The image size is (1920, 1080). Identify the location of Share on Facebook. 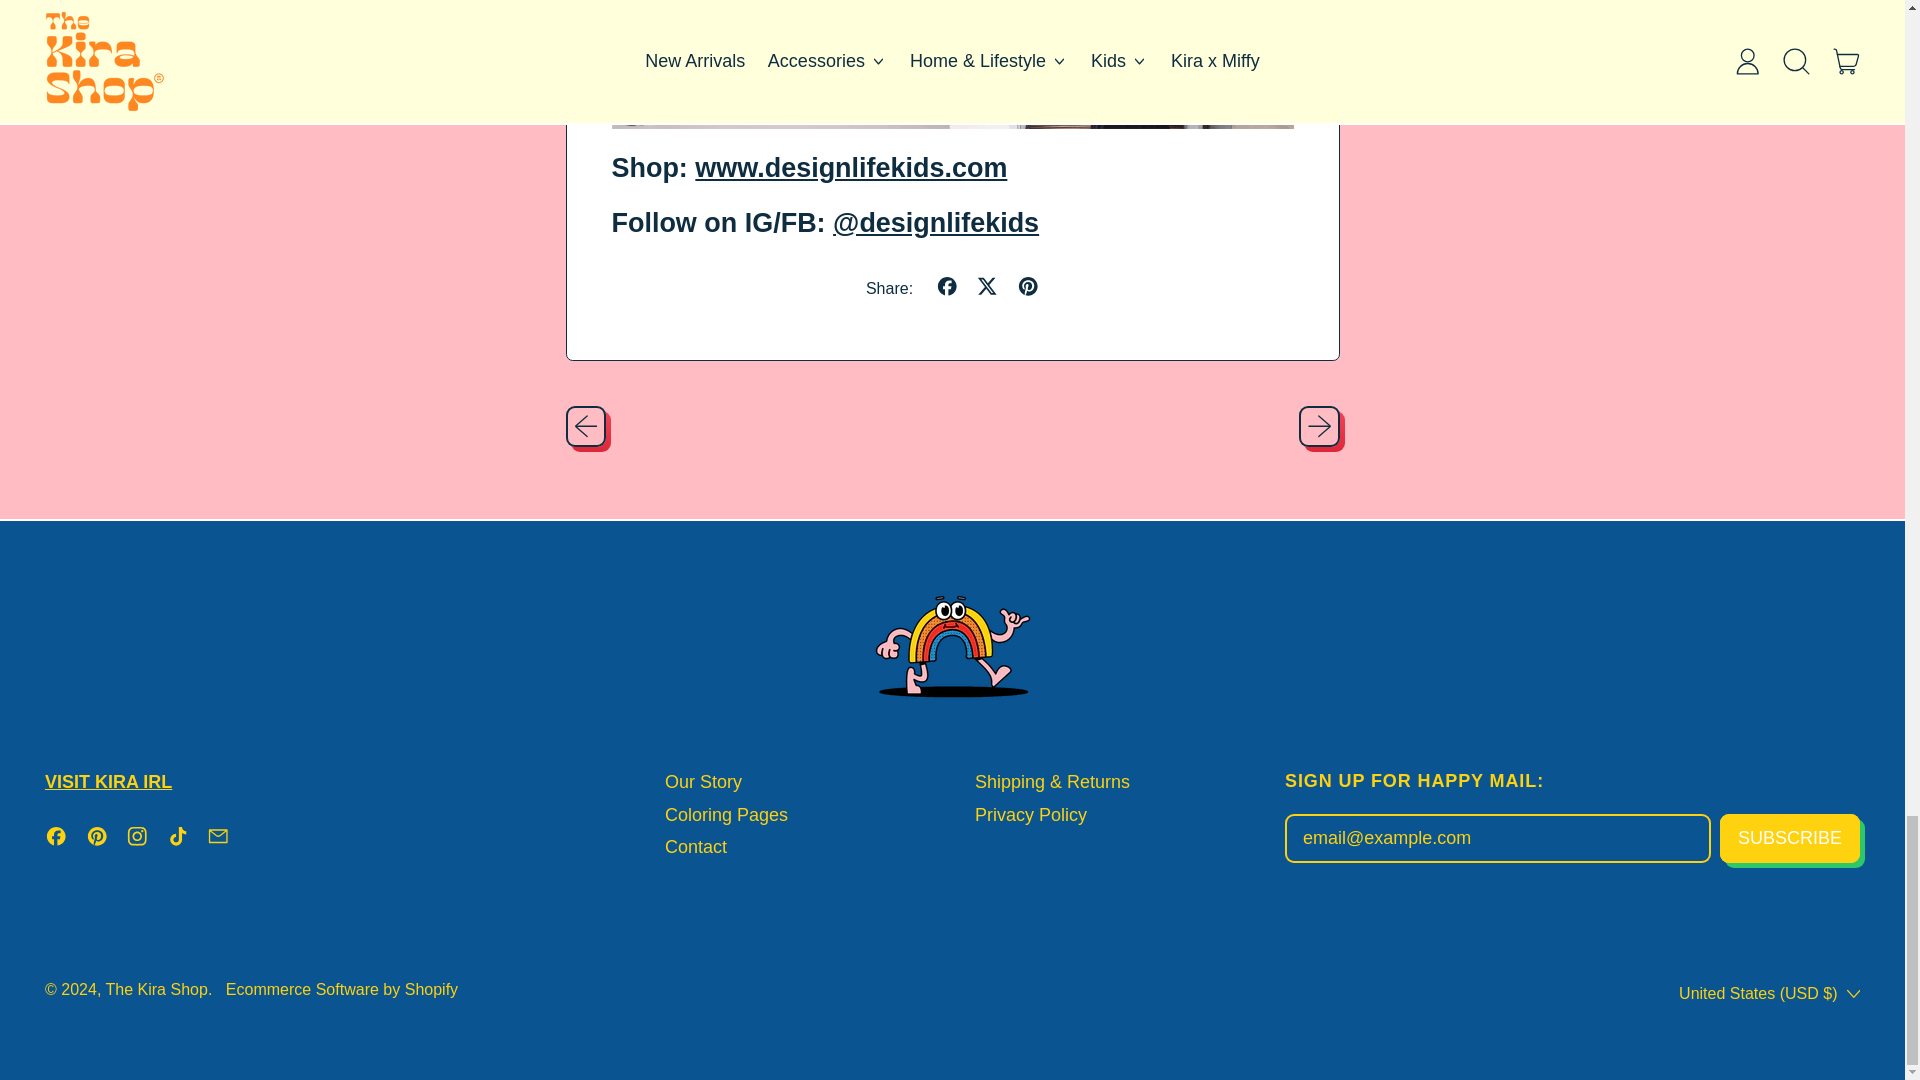
(947, 288).